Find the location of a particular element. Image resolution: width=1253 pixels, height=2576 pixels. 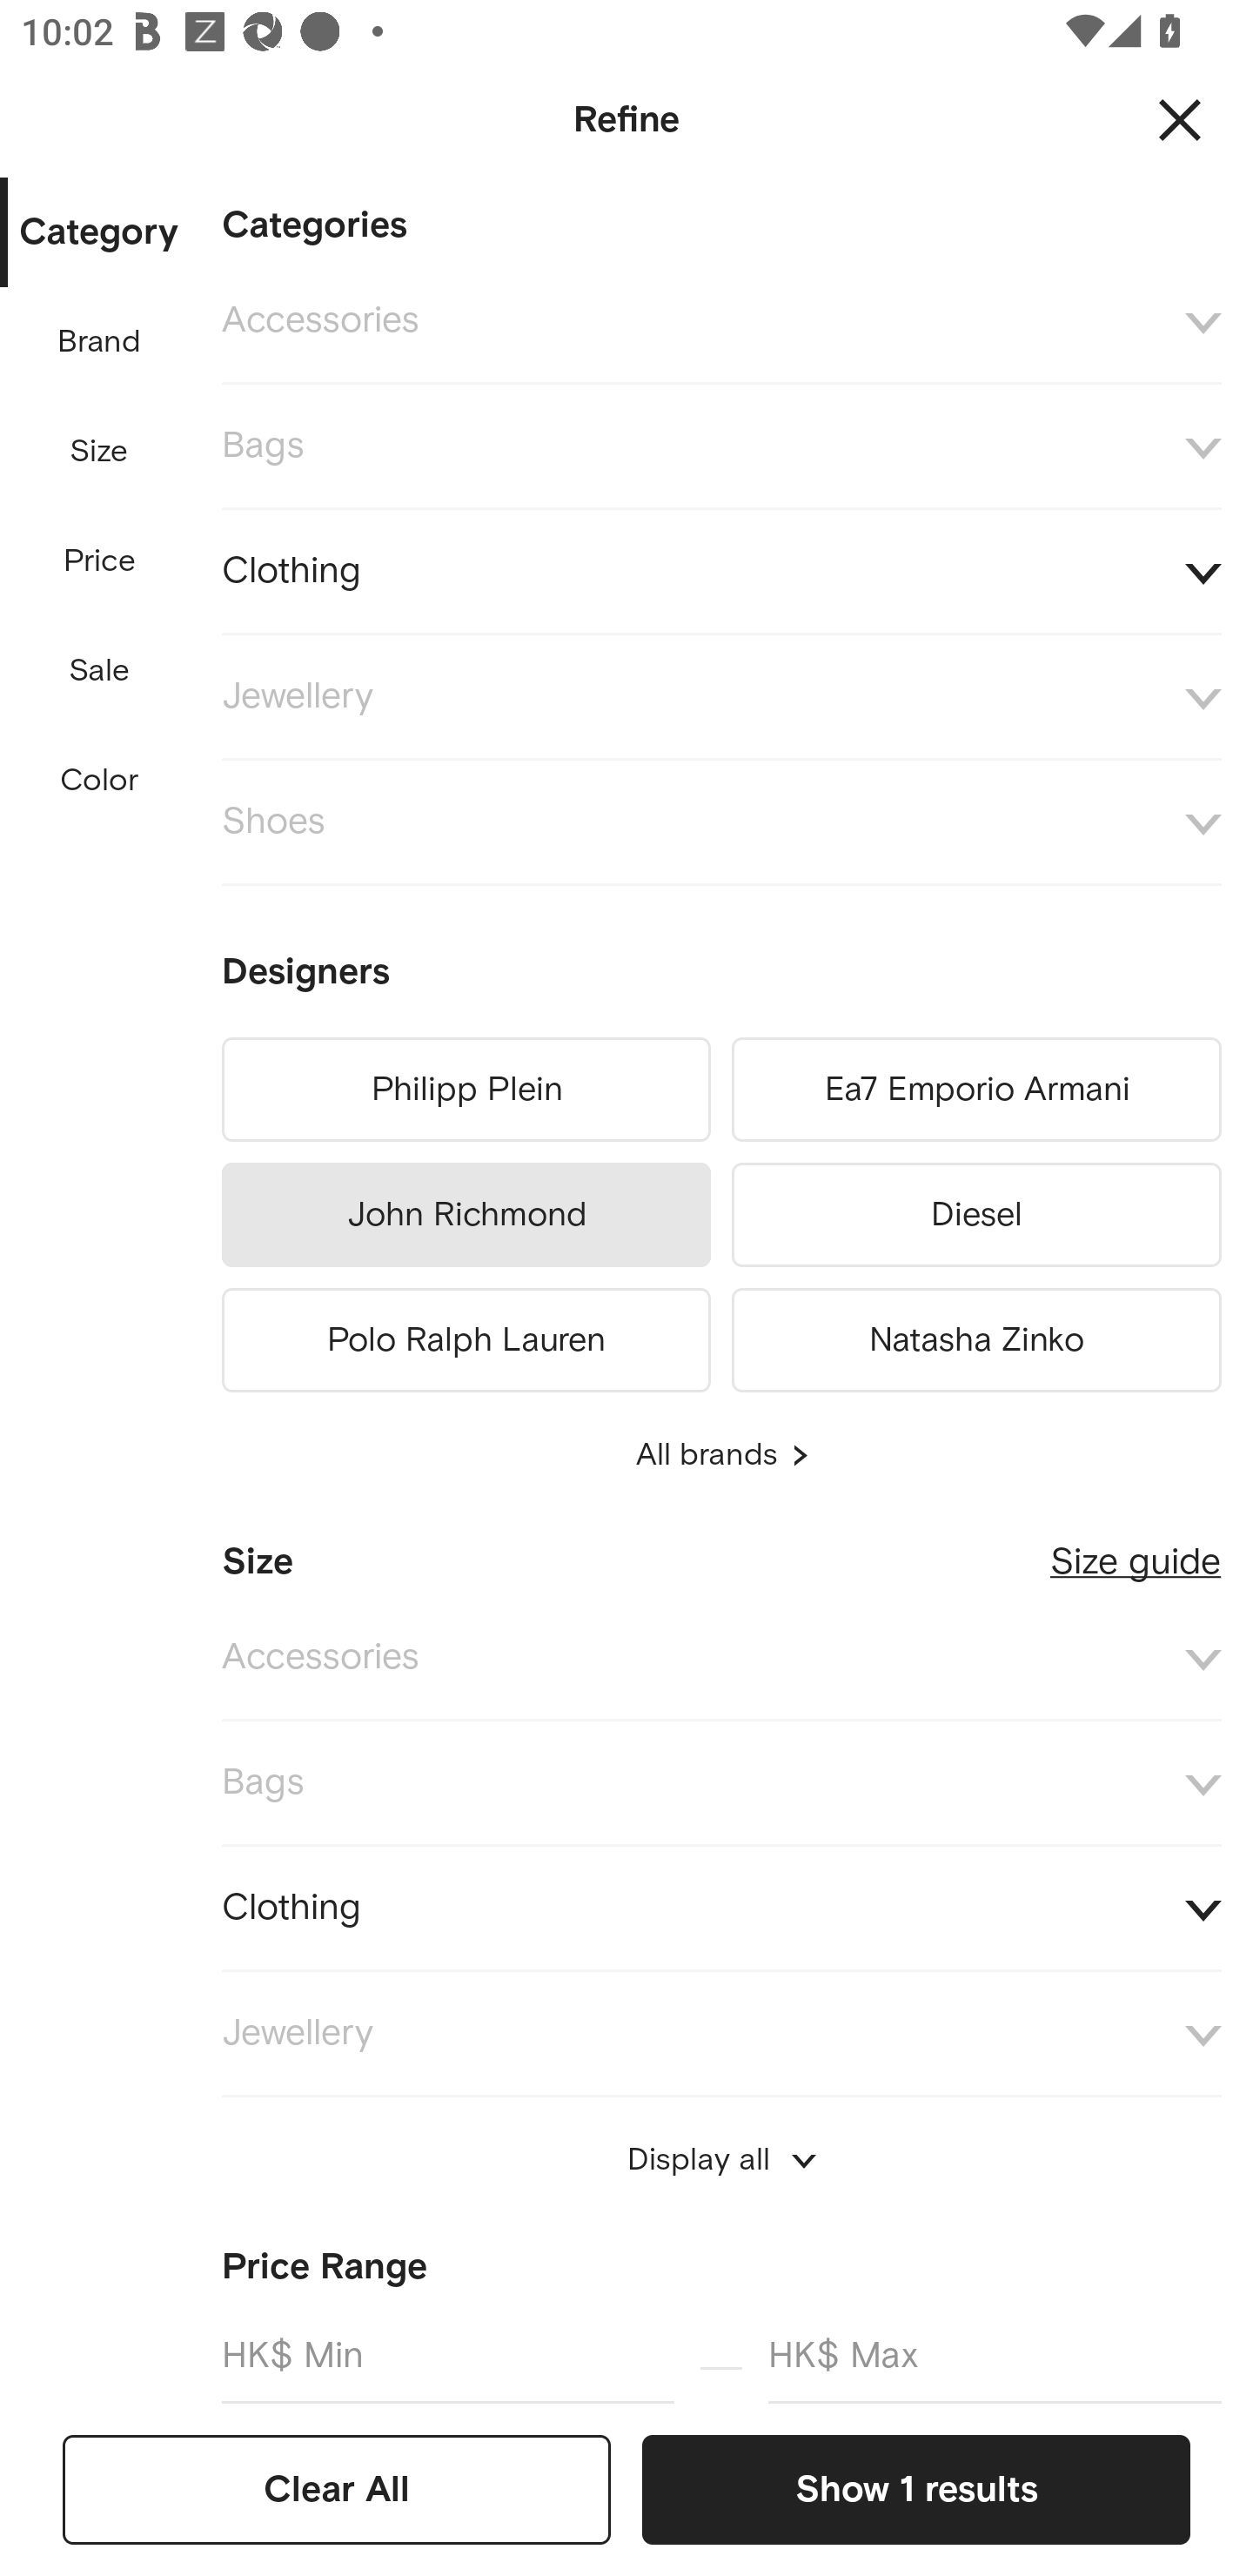

Bags is located at coordinates (721, 447).